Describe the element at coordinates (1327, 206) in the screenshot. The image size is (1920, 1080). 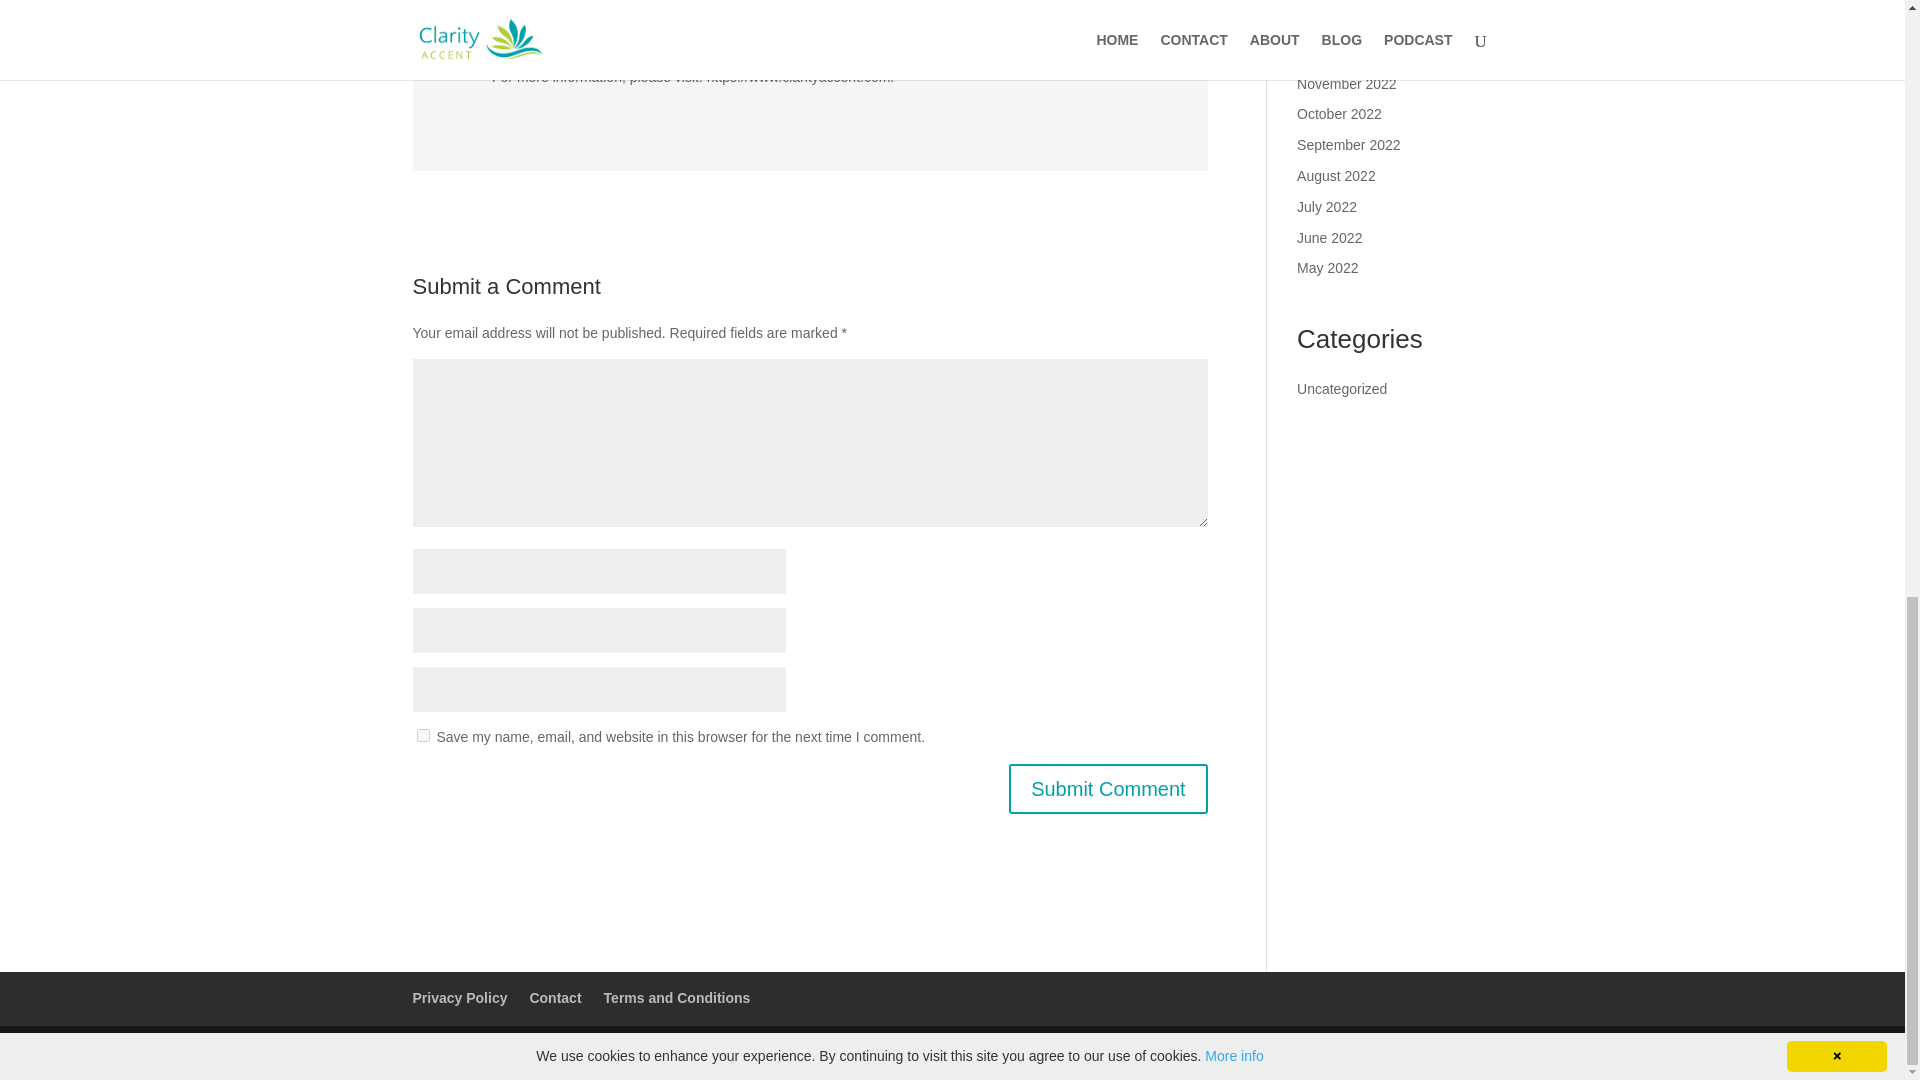
I see `July 2022` at that location.